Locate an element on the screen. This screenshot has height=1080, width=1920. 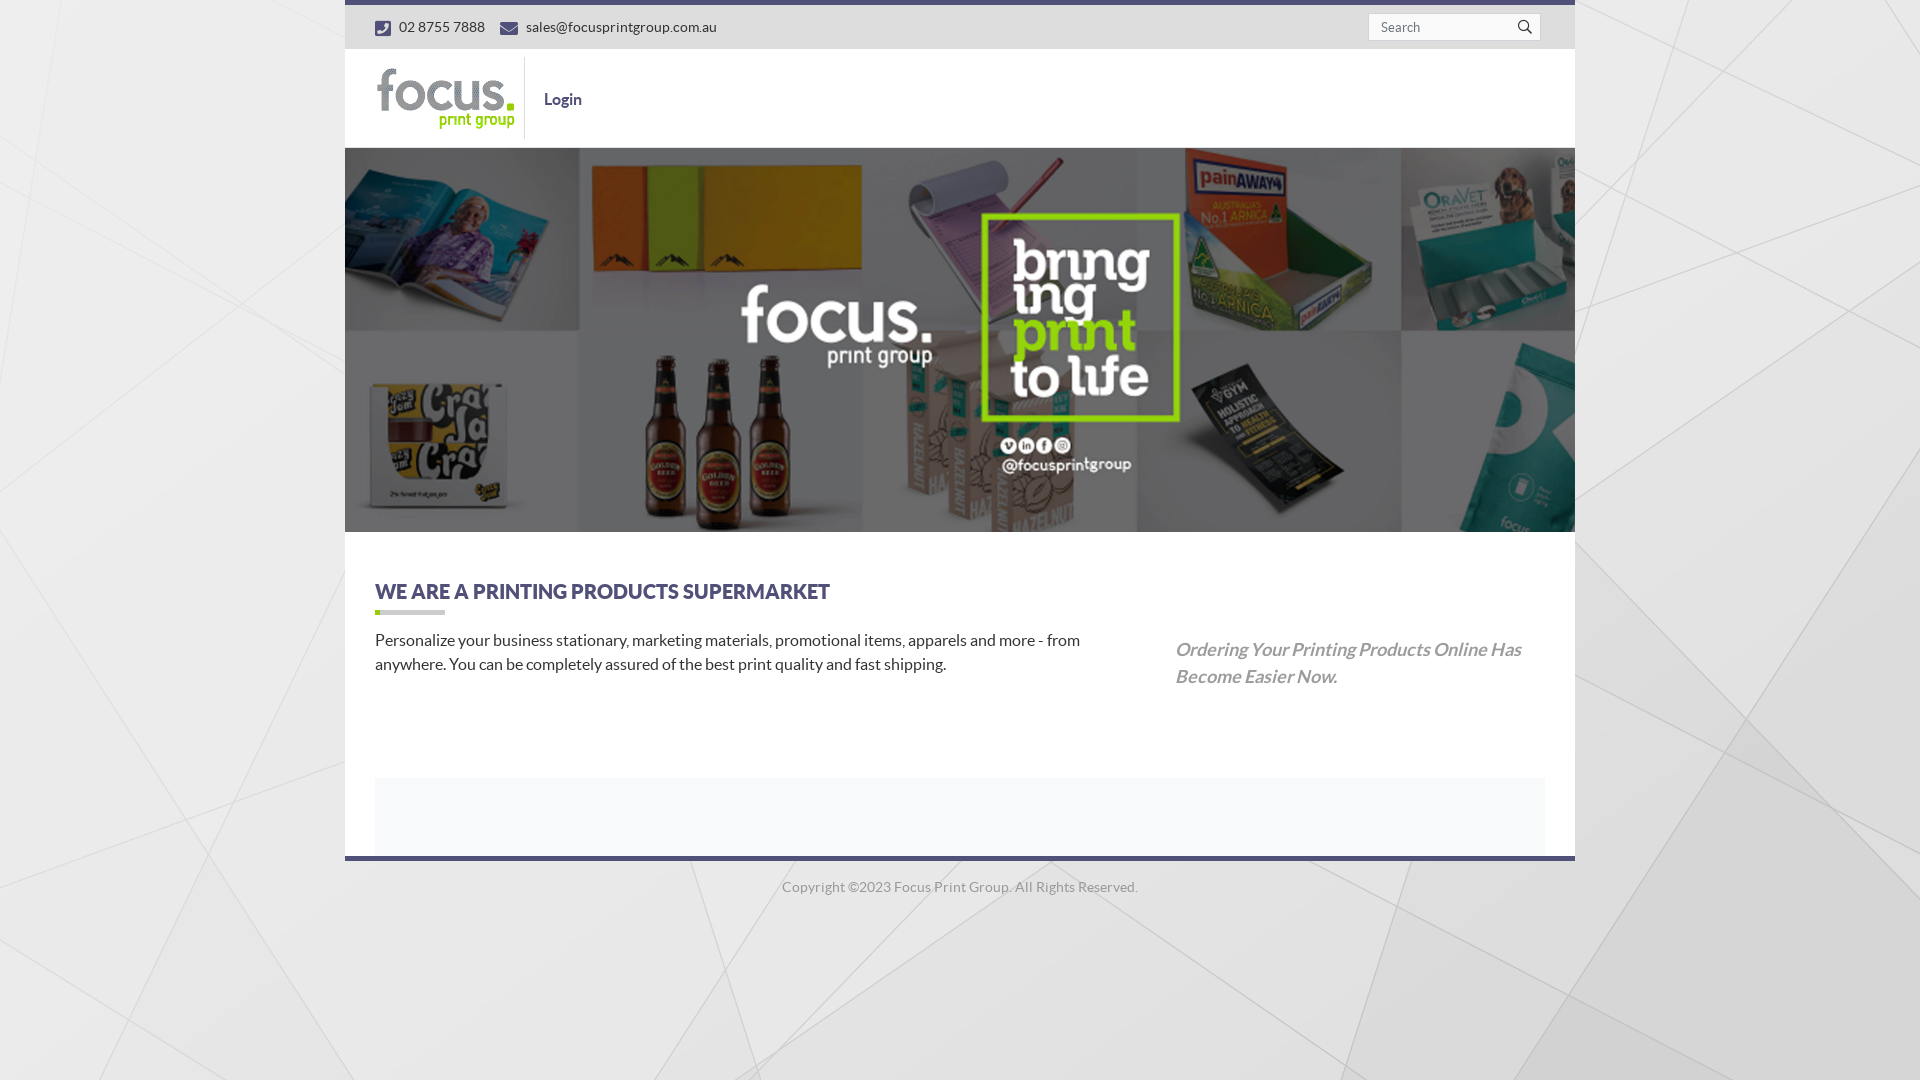
02 8755 7888 is located at coordinates (430, 26).